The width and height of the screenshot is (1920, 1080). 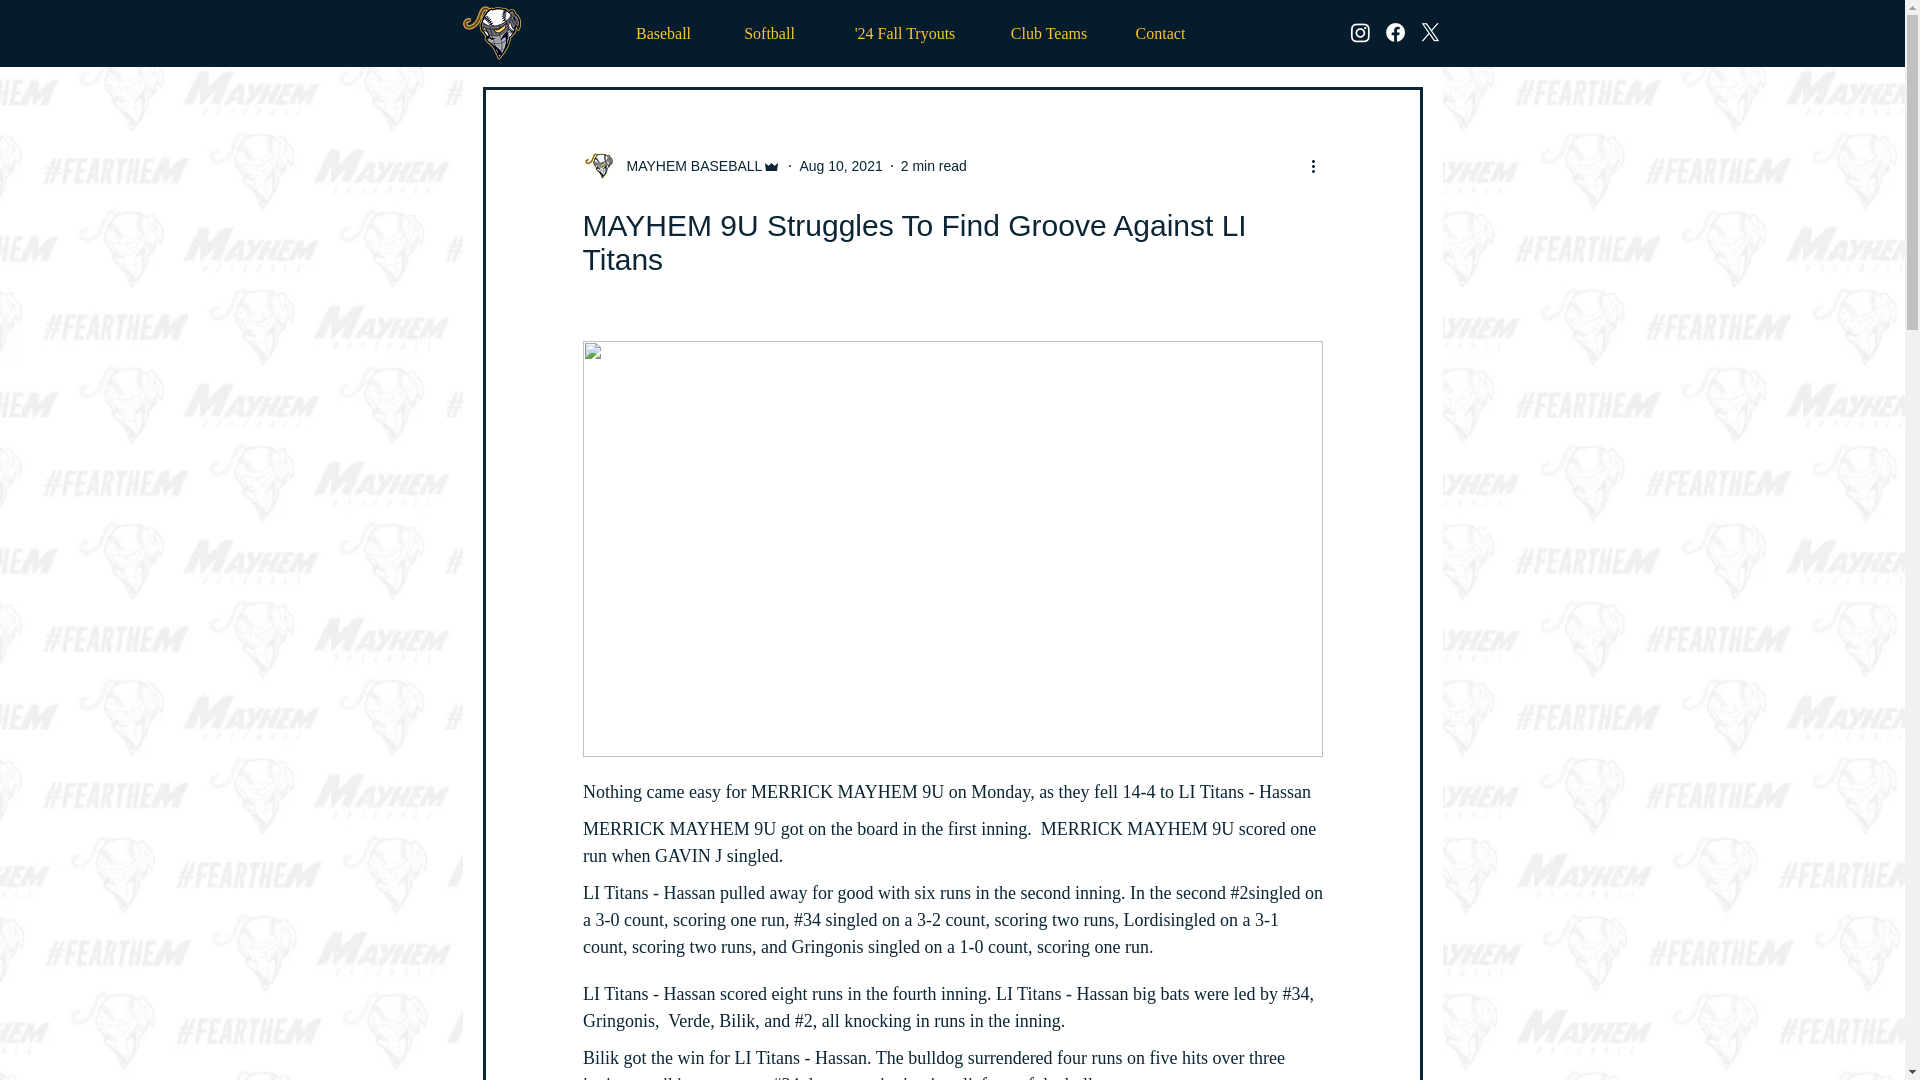 What do you see at coordinates (688, 166) in the screenshot?
I see `MAYHEM BASEBALL` at bounding box center [688, 166].